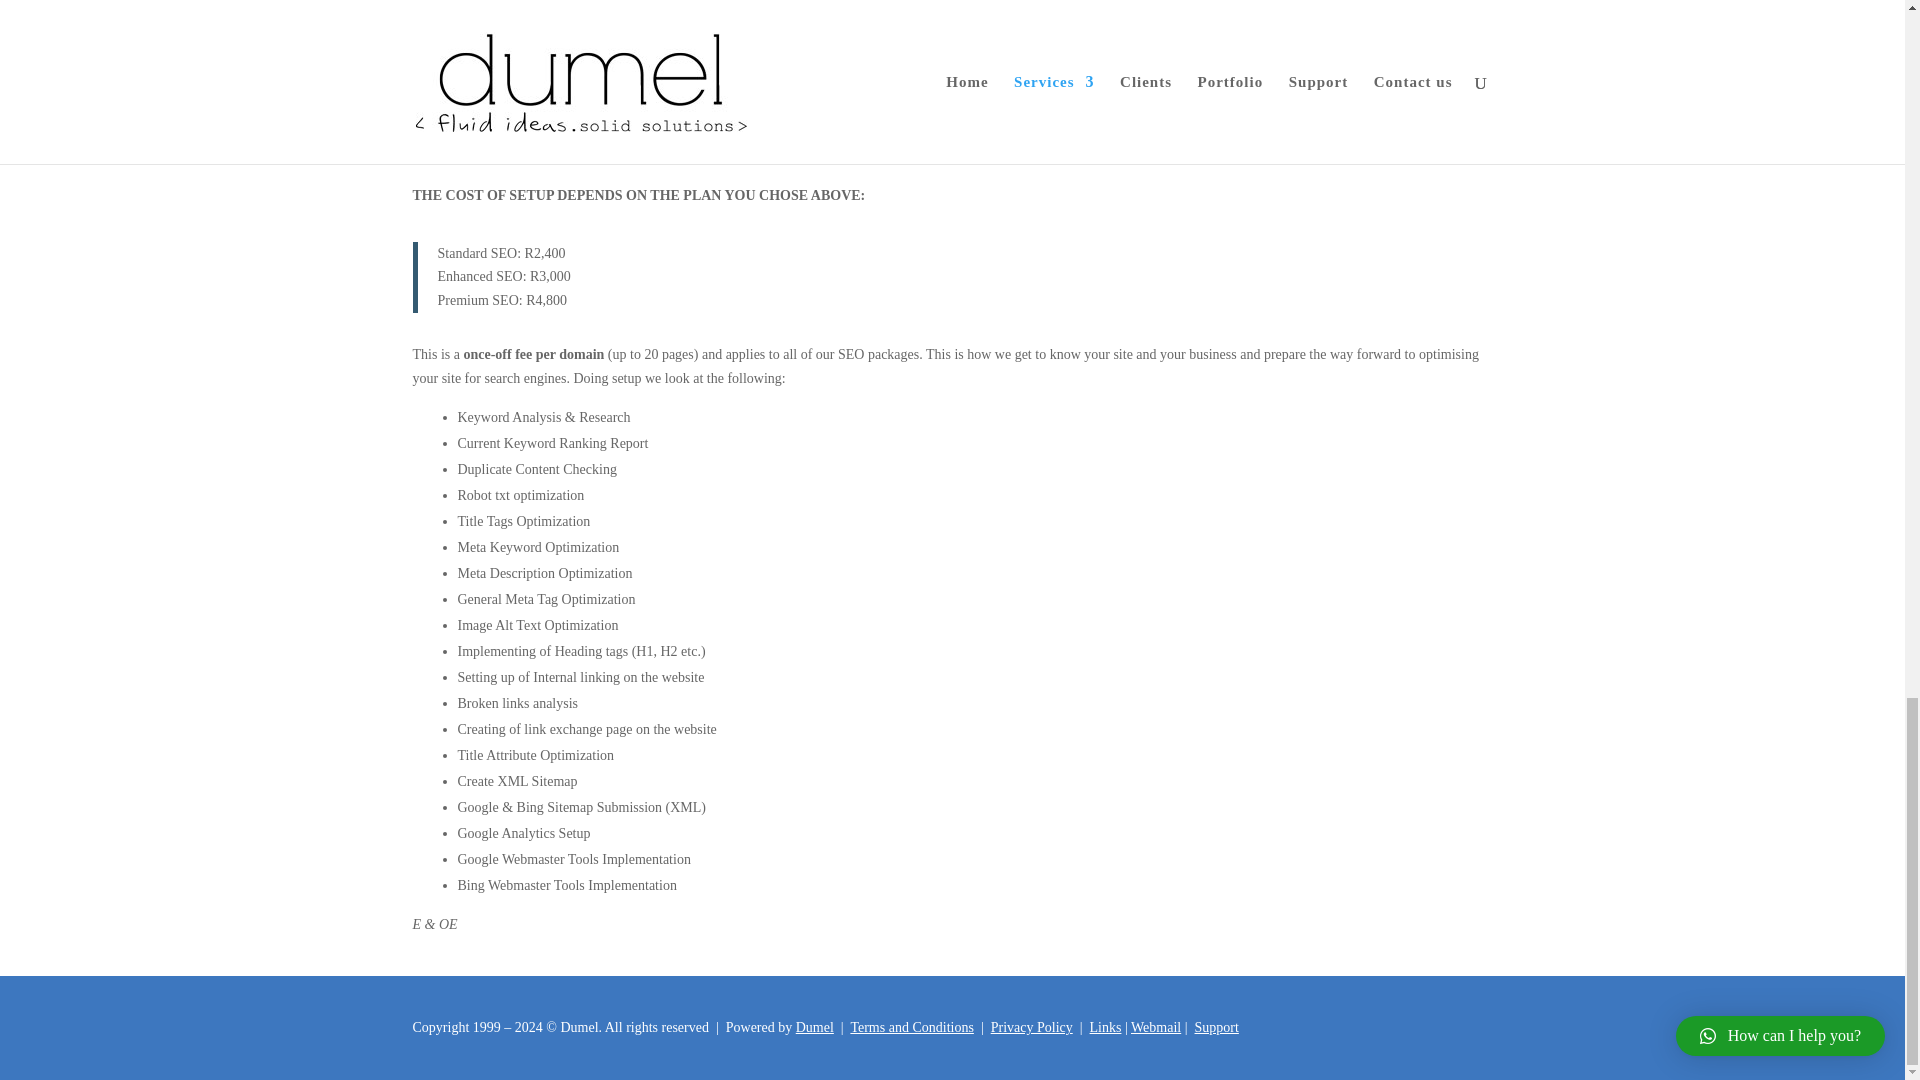 The width and height of the screenshot is (1920, 1080). What do you see at coordinates (912, 1026) in the screenshot?
I see `Terms and Conditions` at bounding box center [912, 1026].